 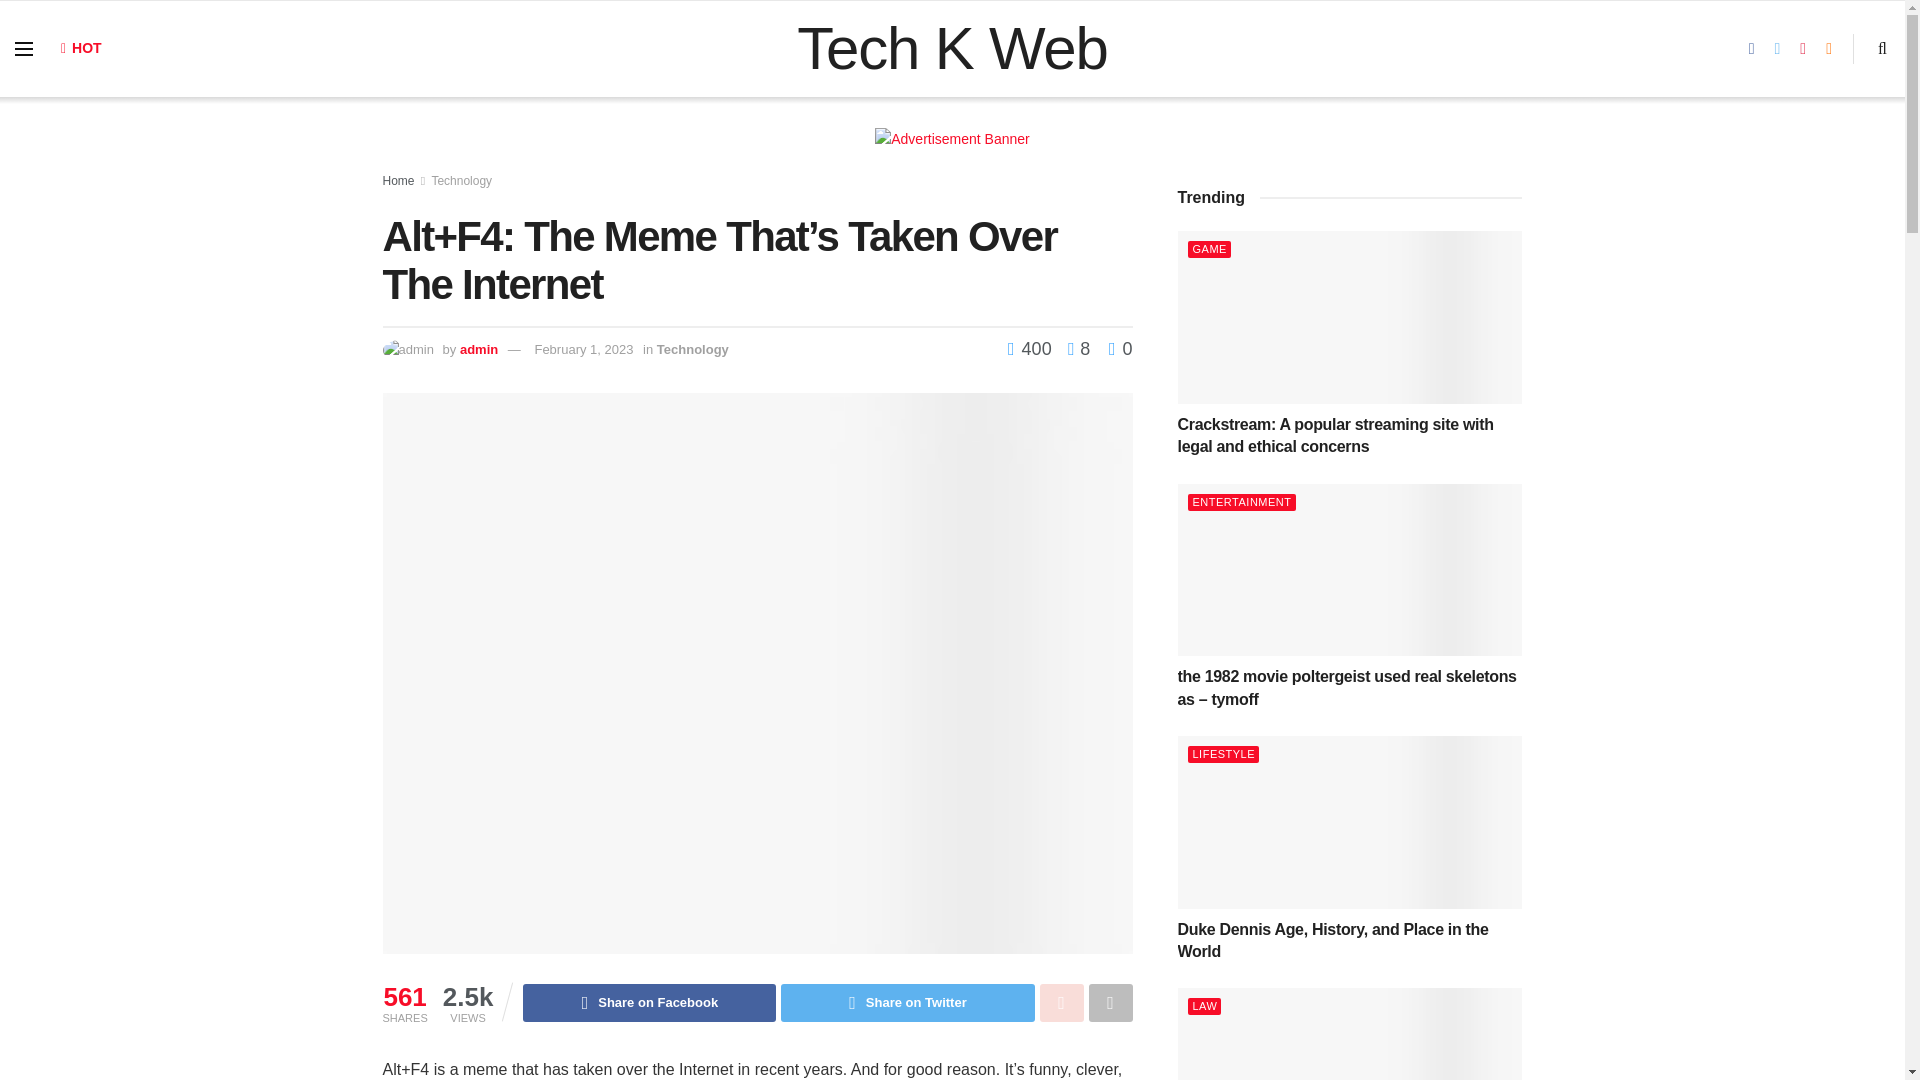 I want to click on Technology, so click(x=692, y=350).